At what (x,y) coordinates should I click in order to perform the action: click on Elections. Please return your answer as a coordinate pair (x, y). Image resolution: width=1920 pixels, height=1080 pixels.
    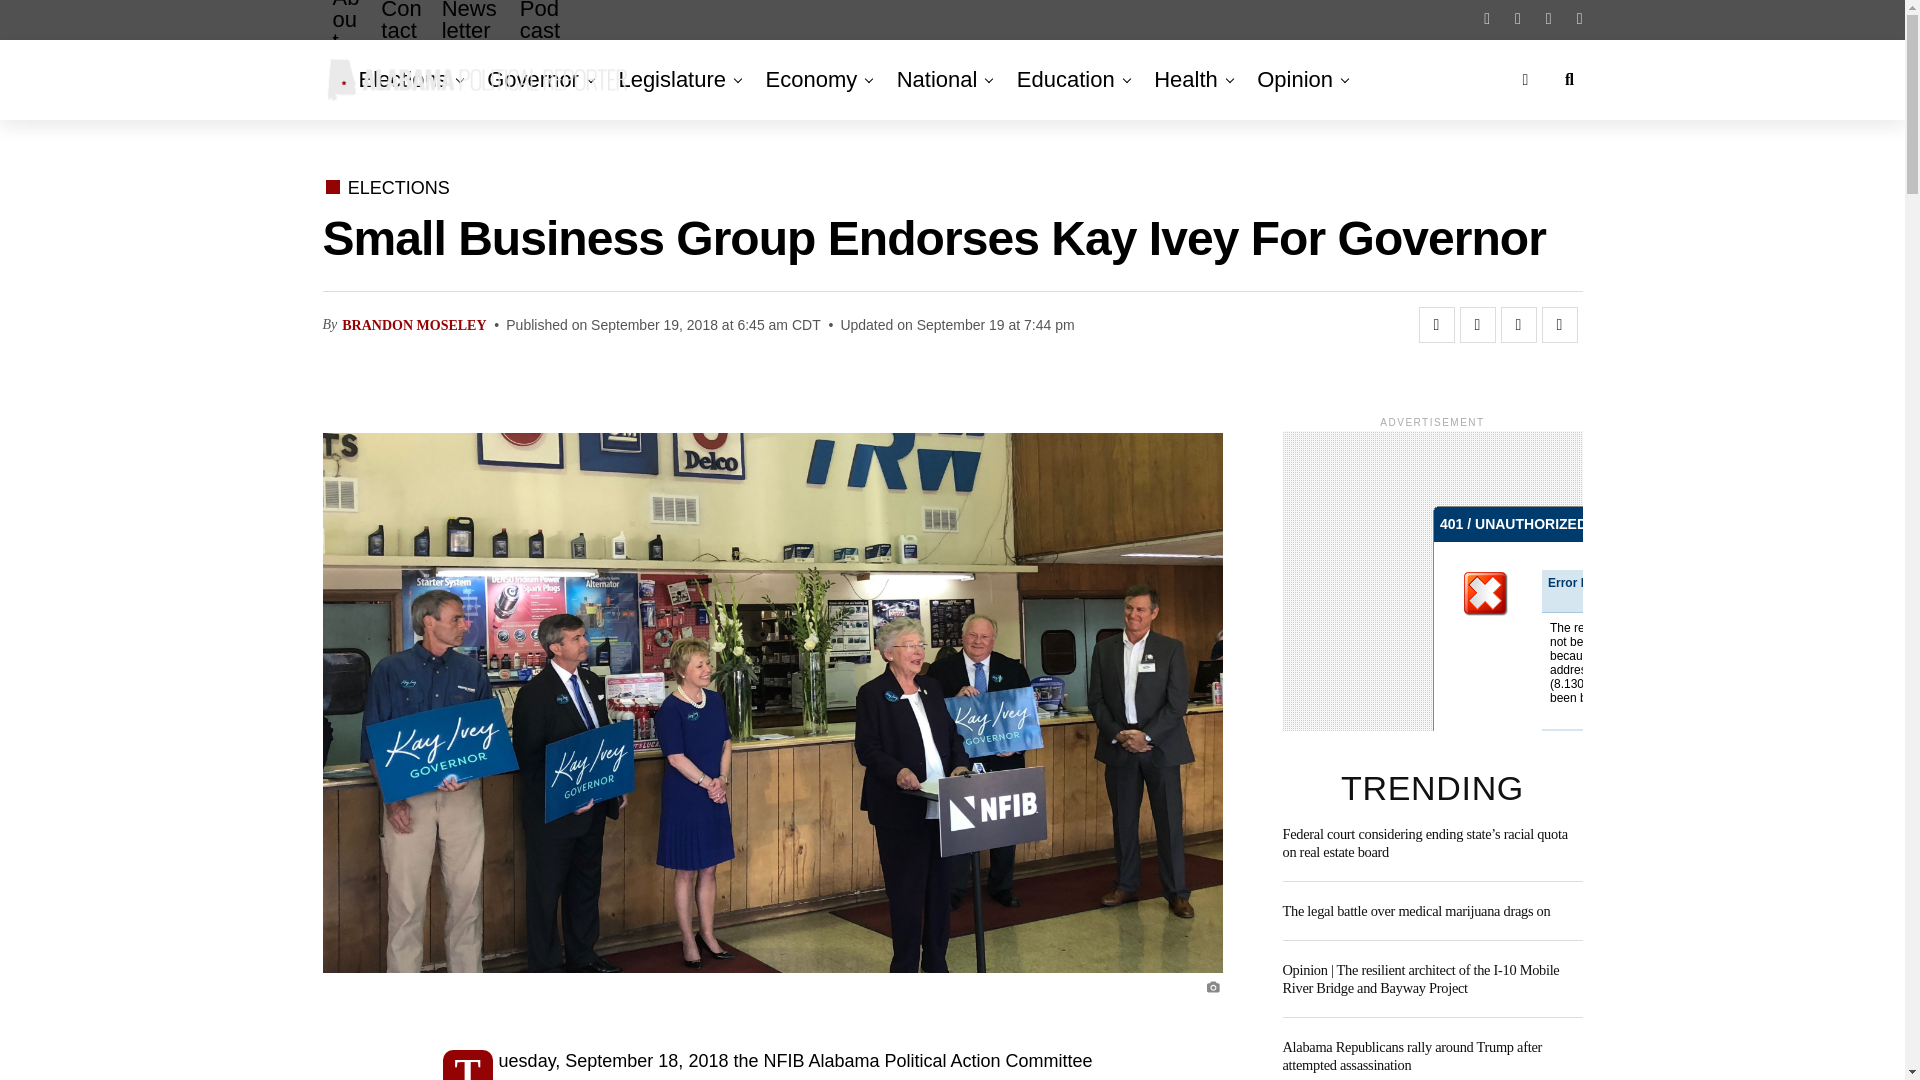
    Looking at the image, I should click on (406, 79).